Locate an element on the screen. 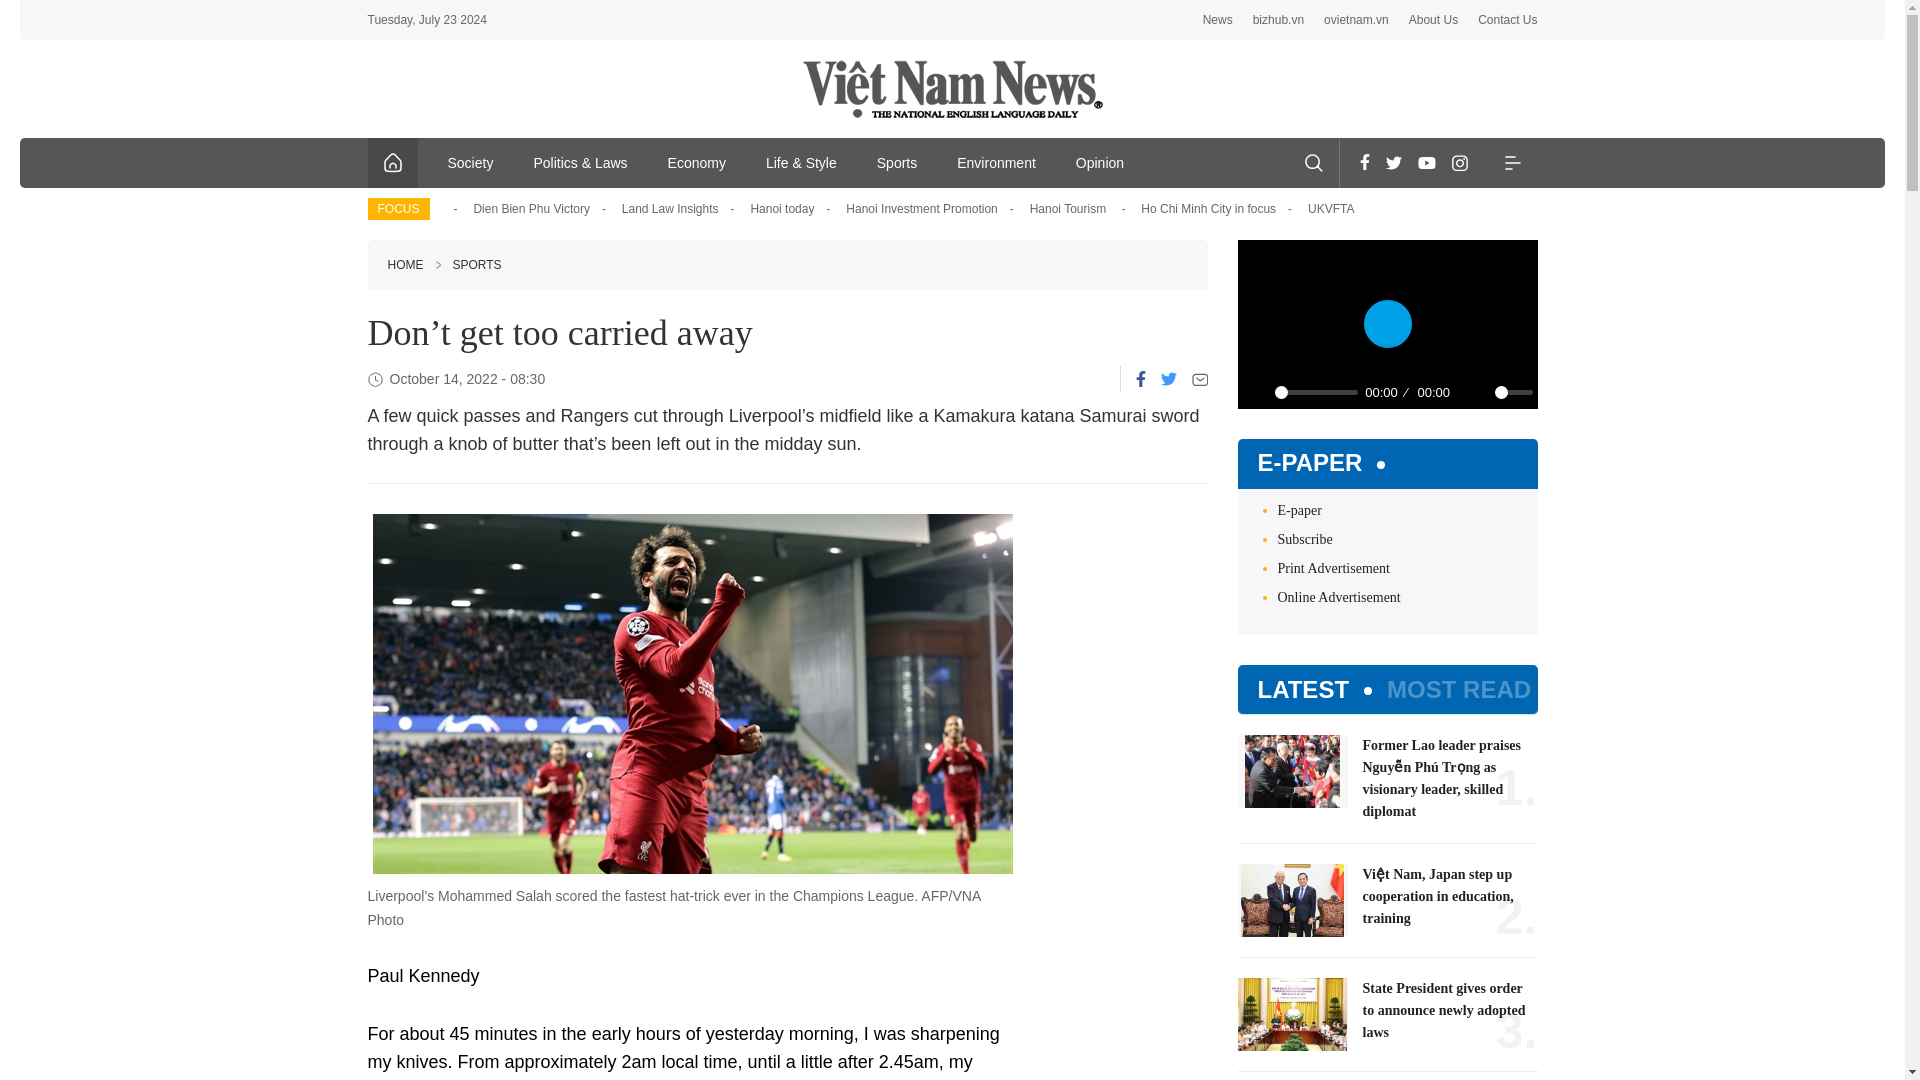 Image resolution: width=1920 pixels, height=1080 pixels. Facebook is located at coordinates (1364, 162).